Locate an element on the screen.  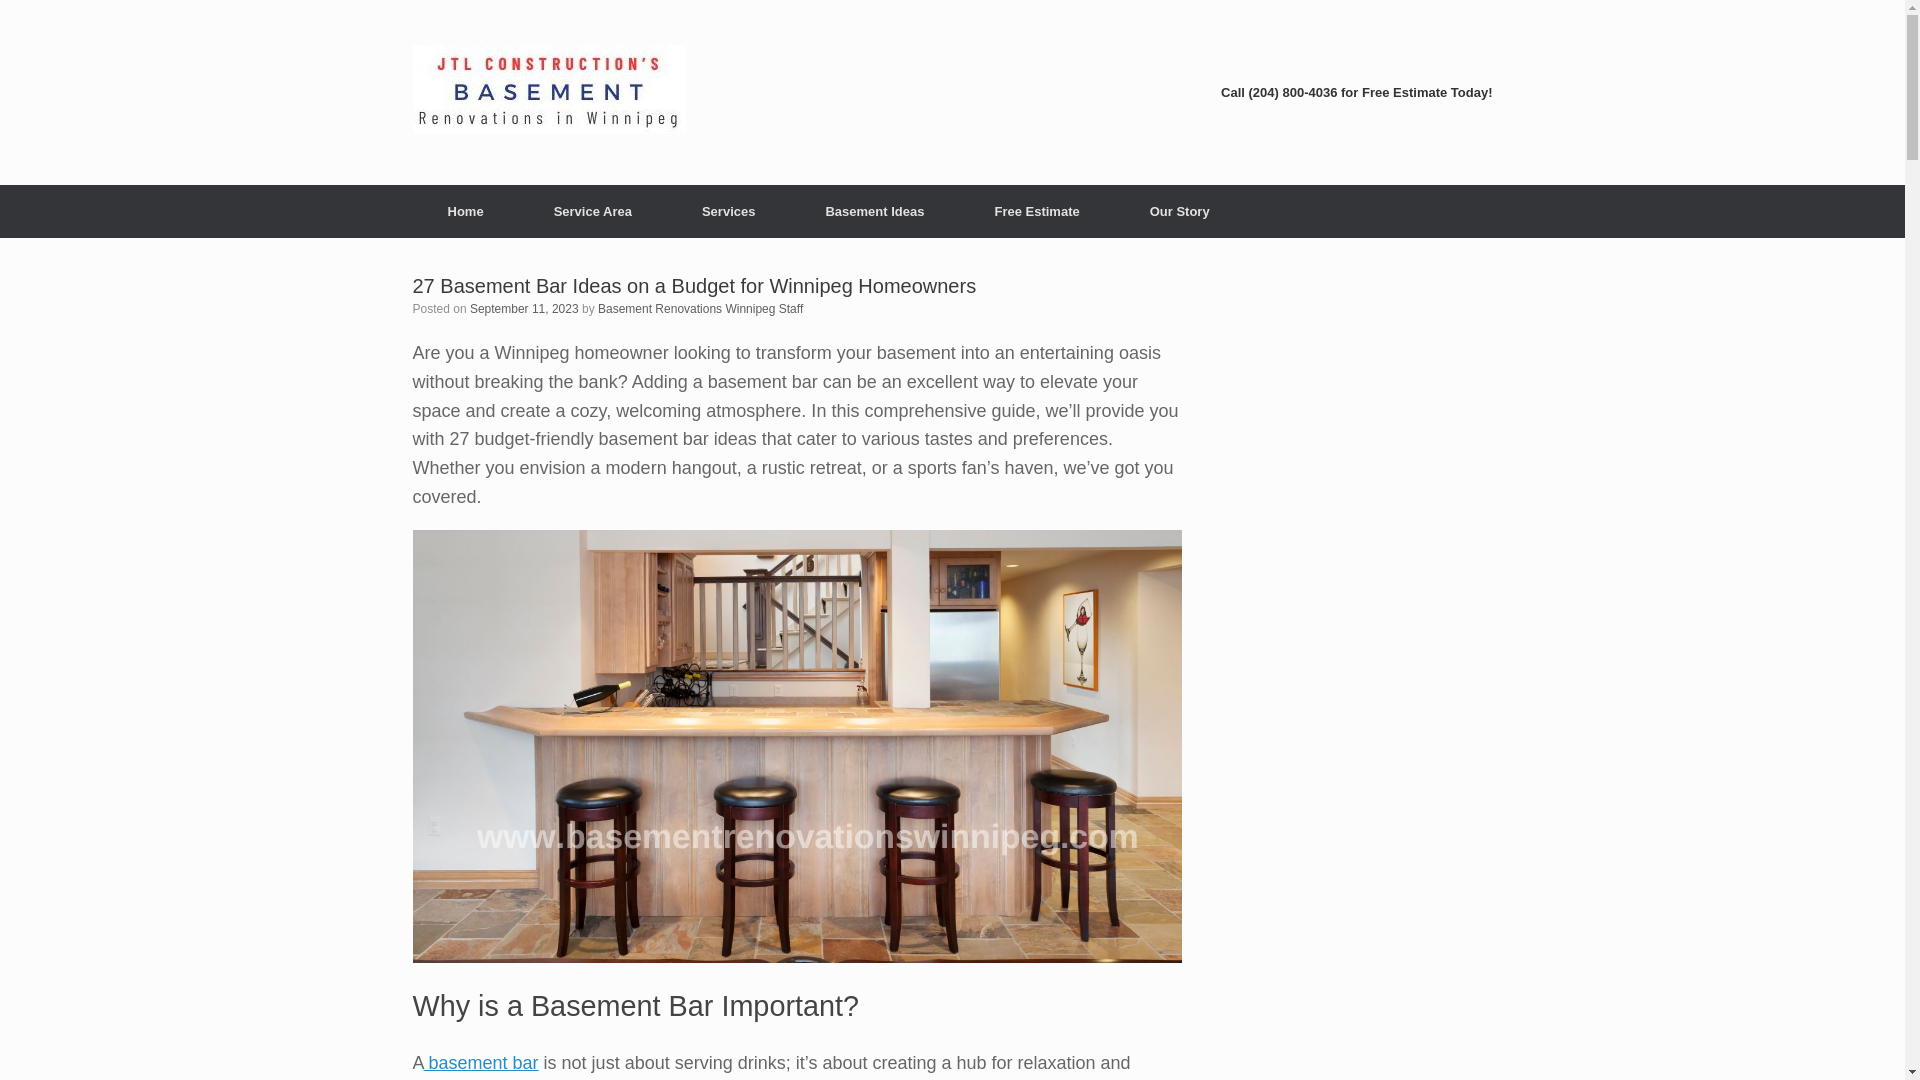
4:01 am is located at coordinates (524, 309).